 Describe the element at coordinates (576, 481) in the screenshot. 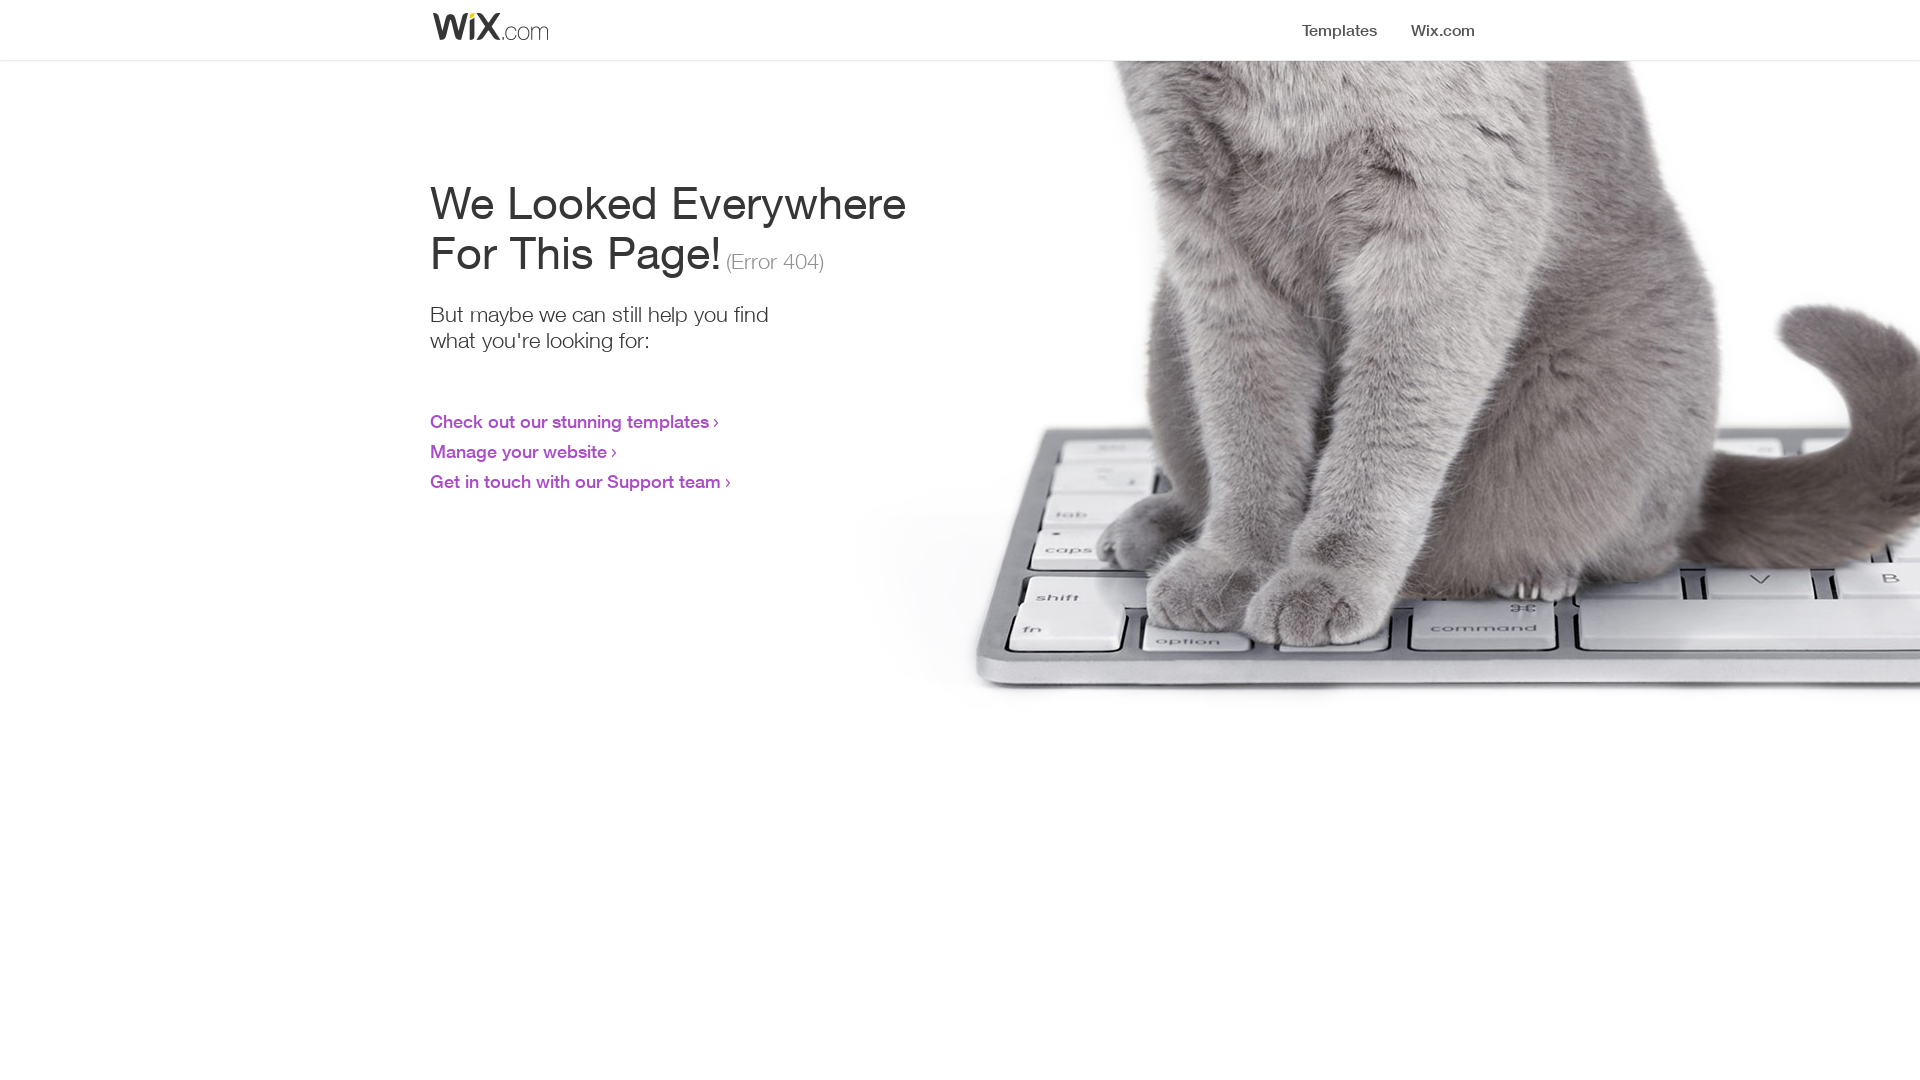

I see `Get in touch with our Support team` at that location.